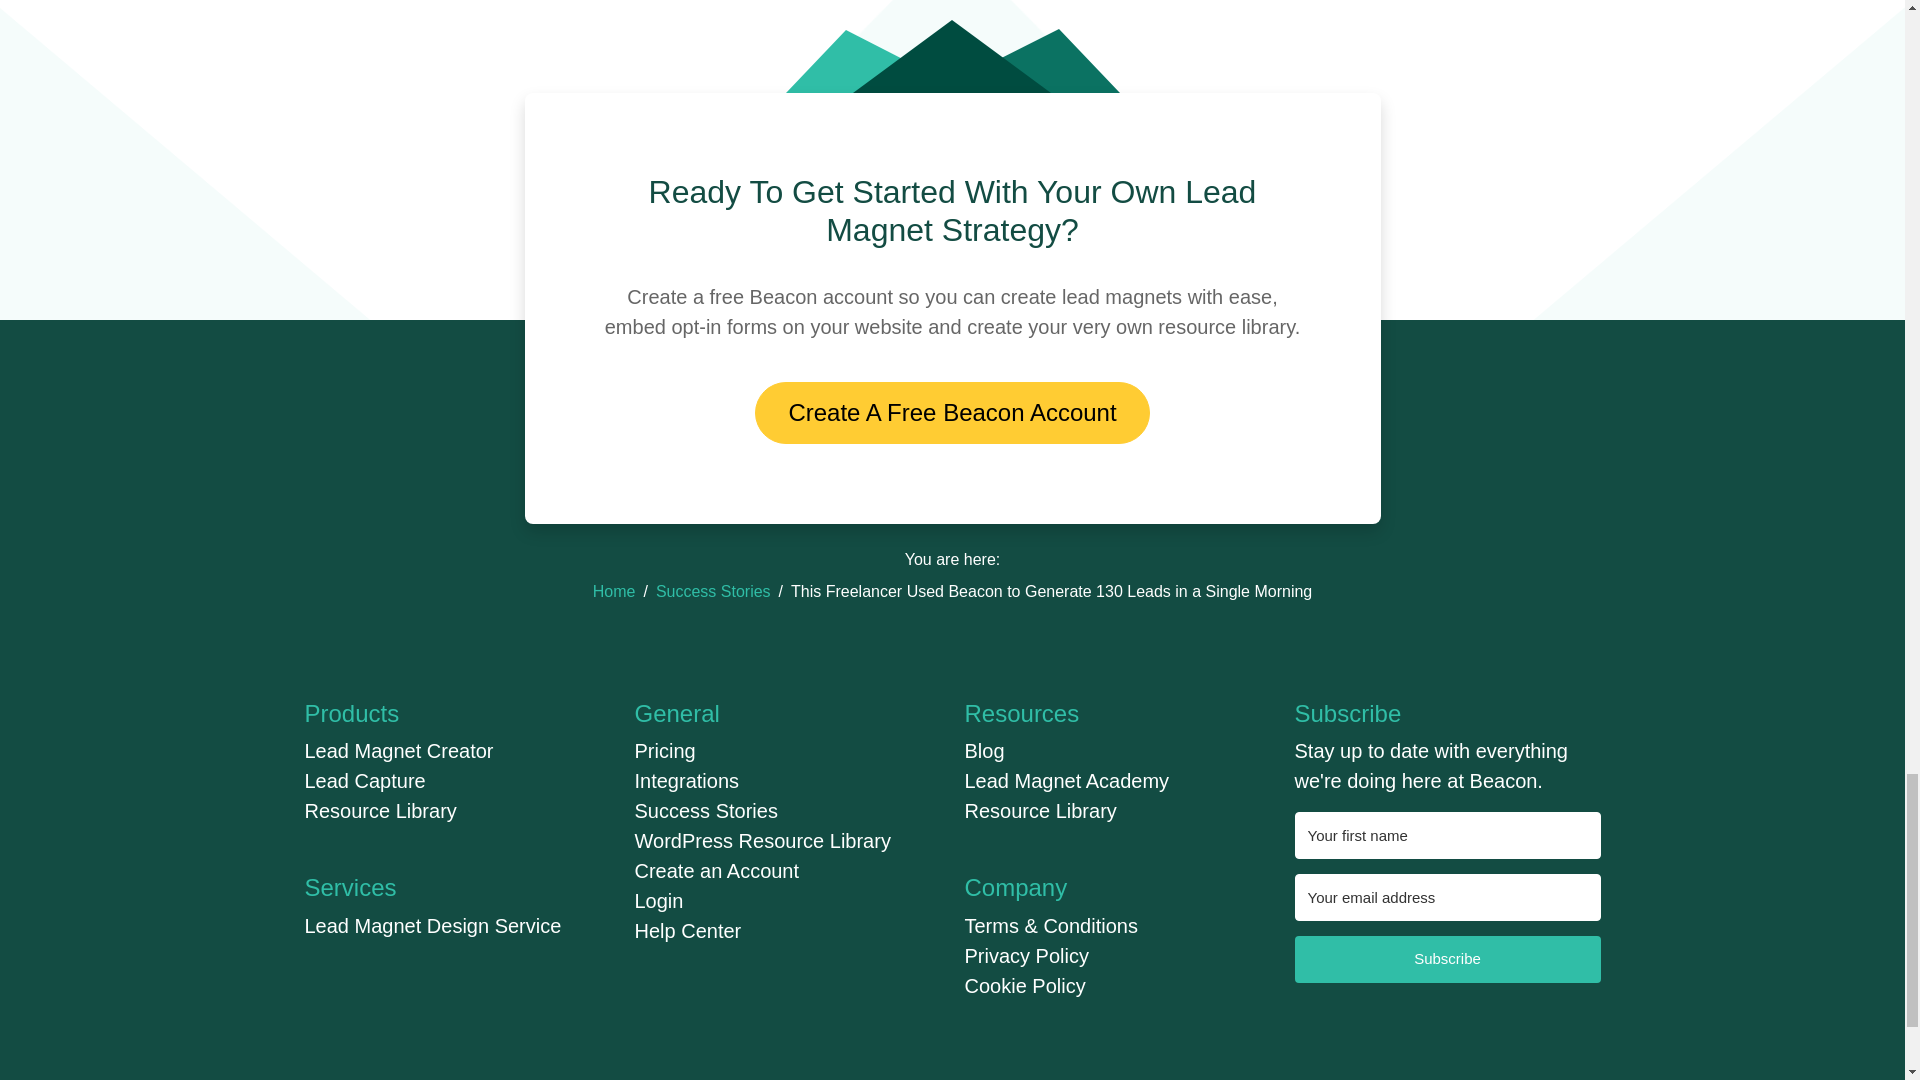 The height and width of the screenshot is (1080, 1920). I want to click on Blog, so click(984, 750).